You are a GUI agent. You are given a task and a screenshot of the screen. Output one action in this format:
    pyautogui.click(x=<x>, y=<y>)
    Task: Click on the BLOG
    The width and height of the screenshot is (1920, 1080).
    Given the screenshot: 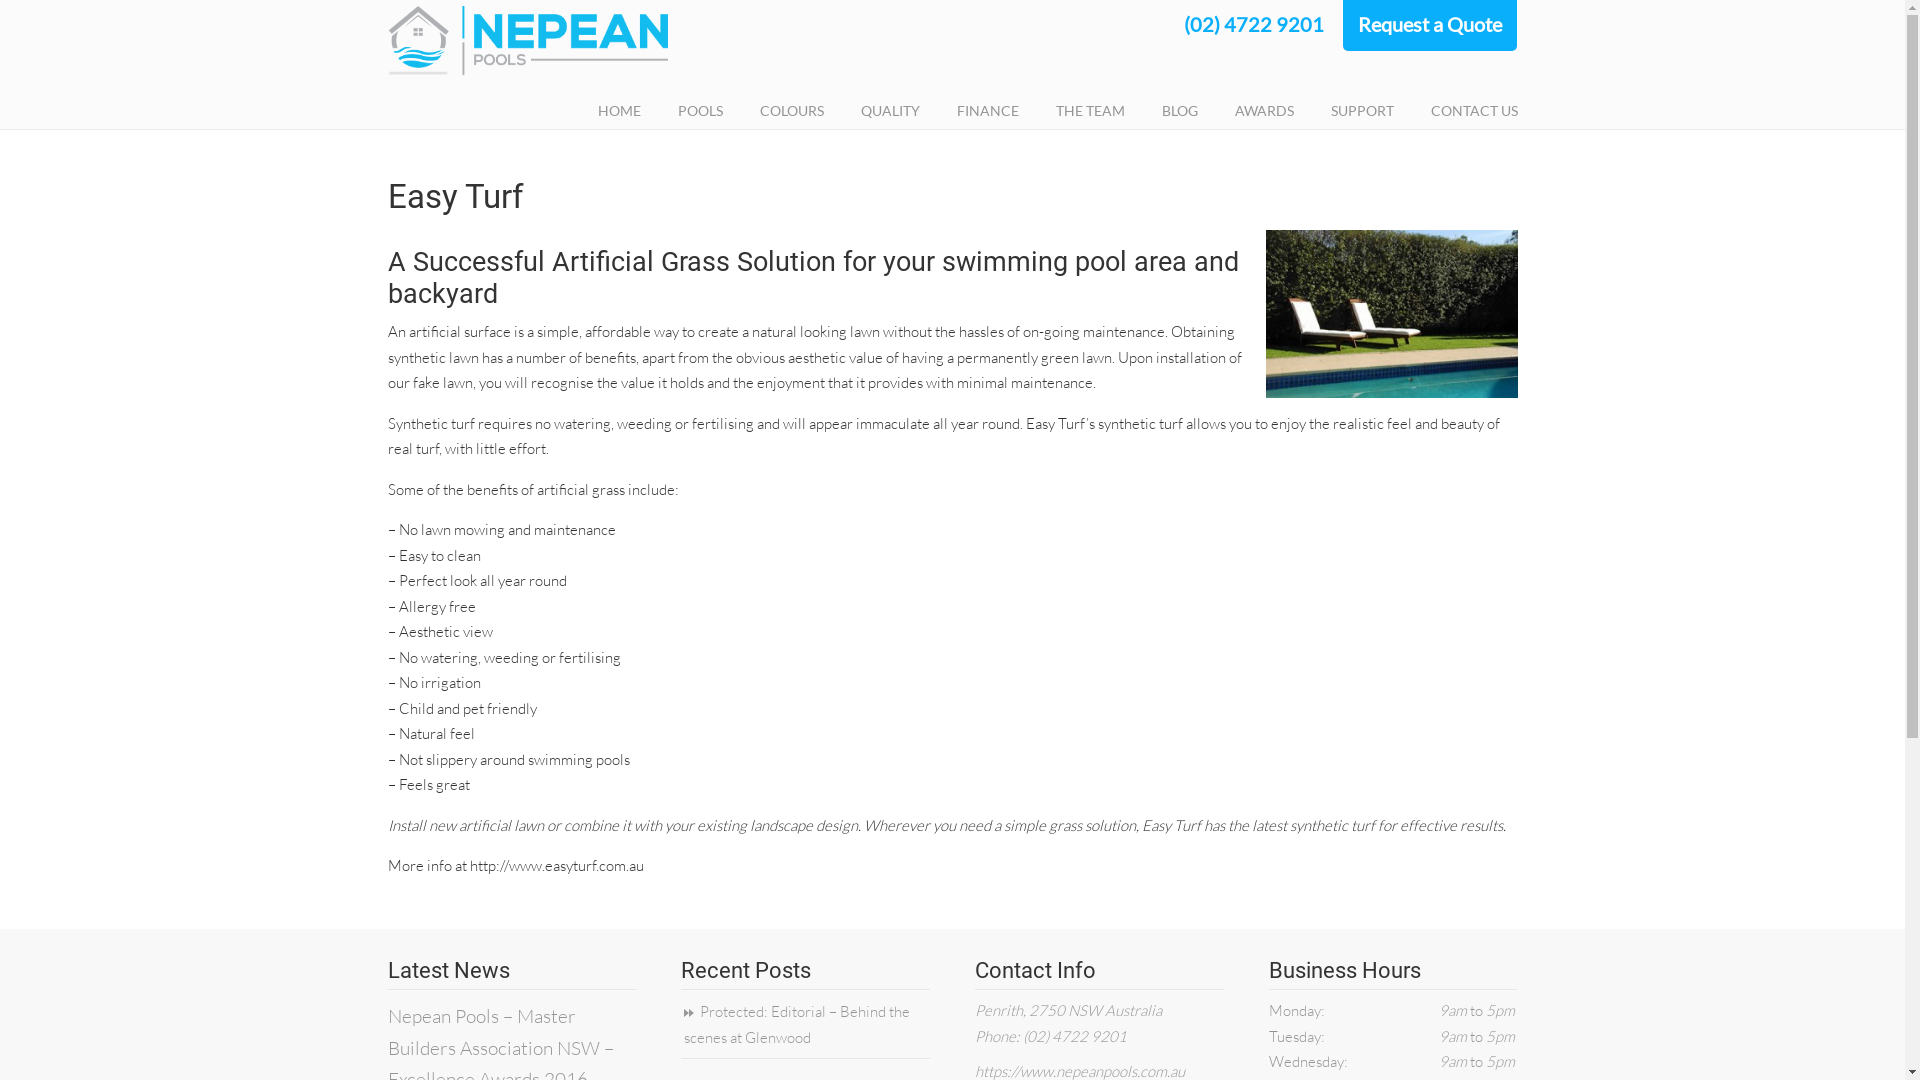 What is the action you would take?
    pyautogui.click(x=1180, y=111)
    